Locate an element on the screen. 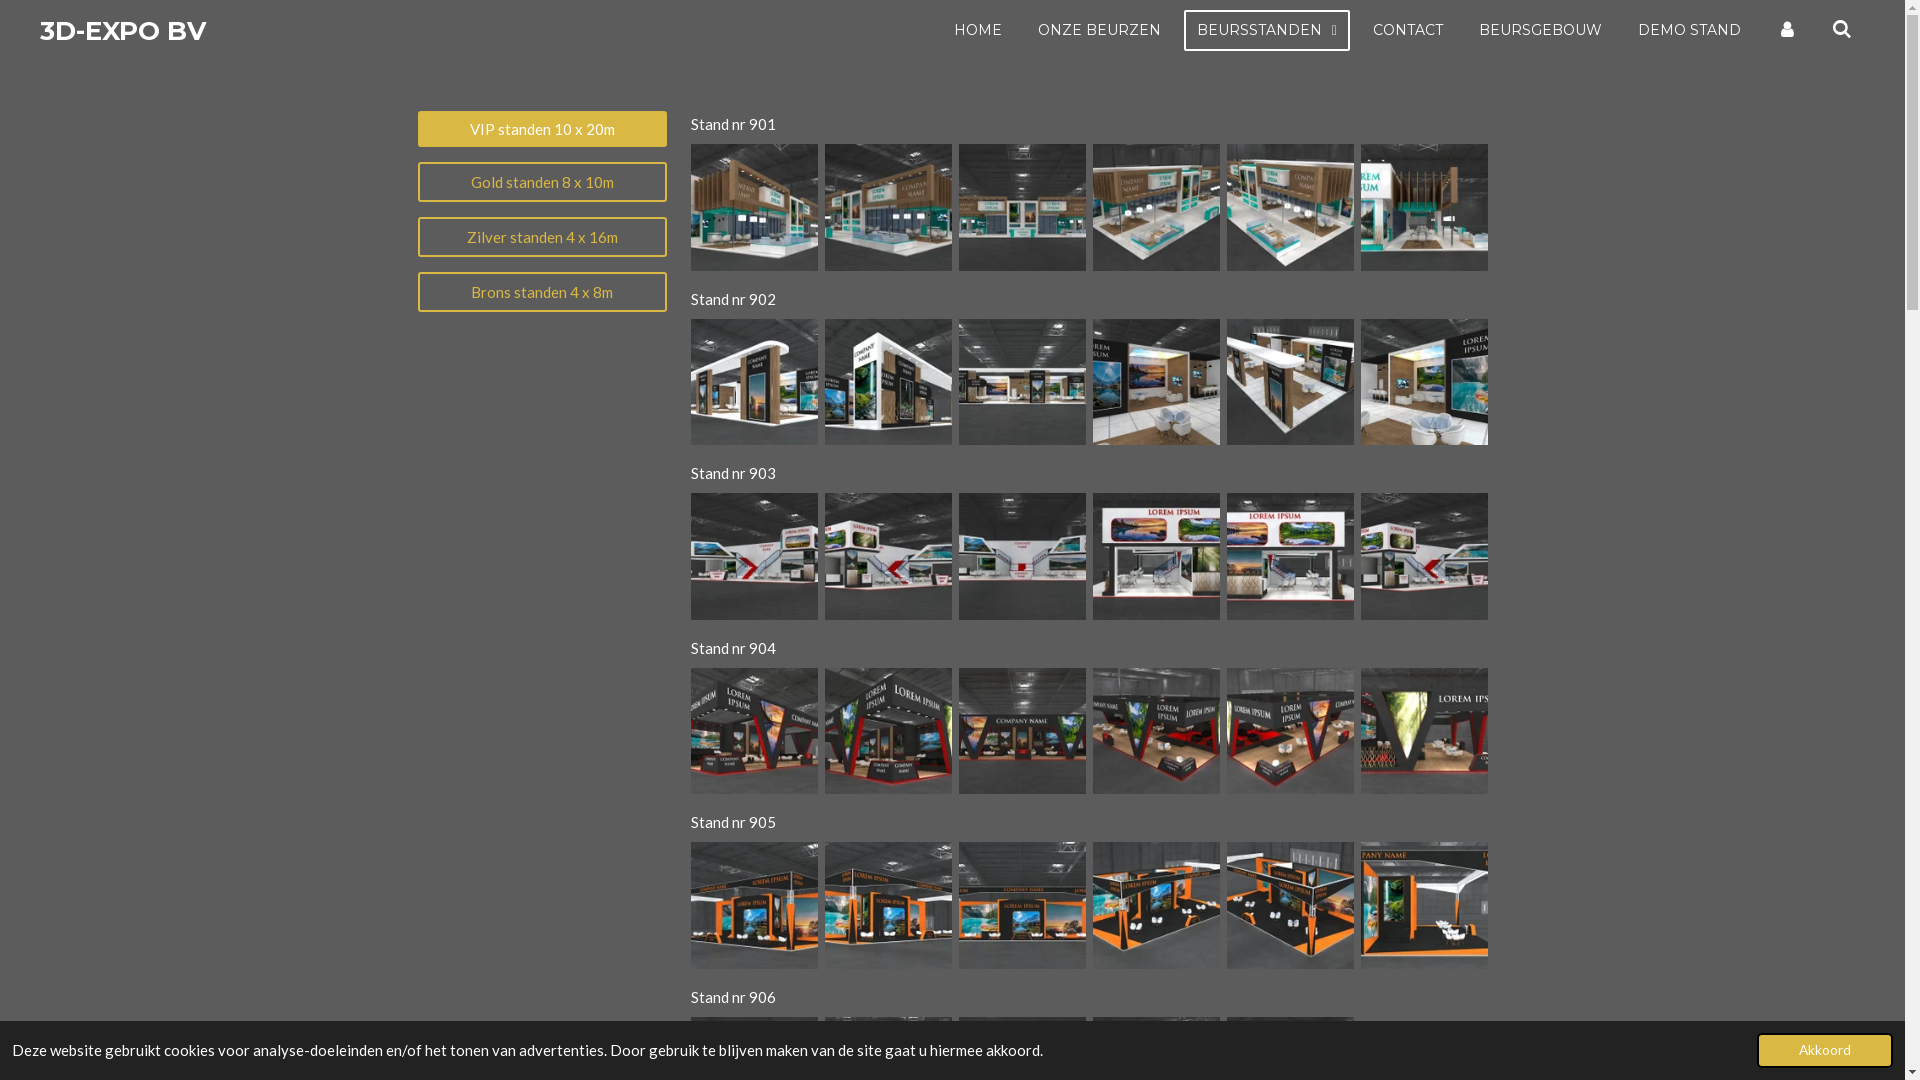  Zoeken is located at coordinates (1842, 30).